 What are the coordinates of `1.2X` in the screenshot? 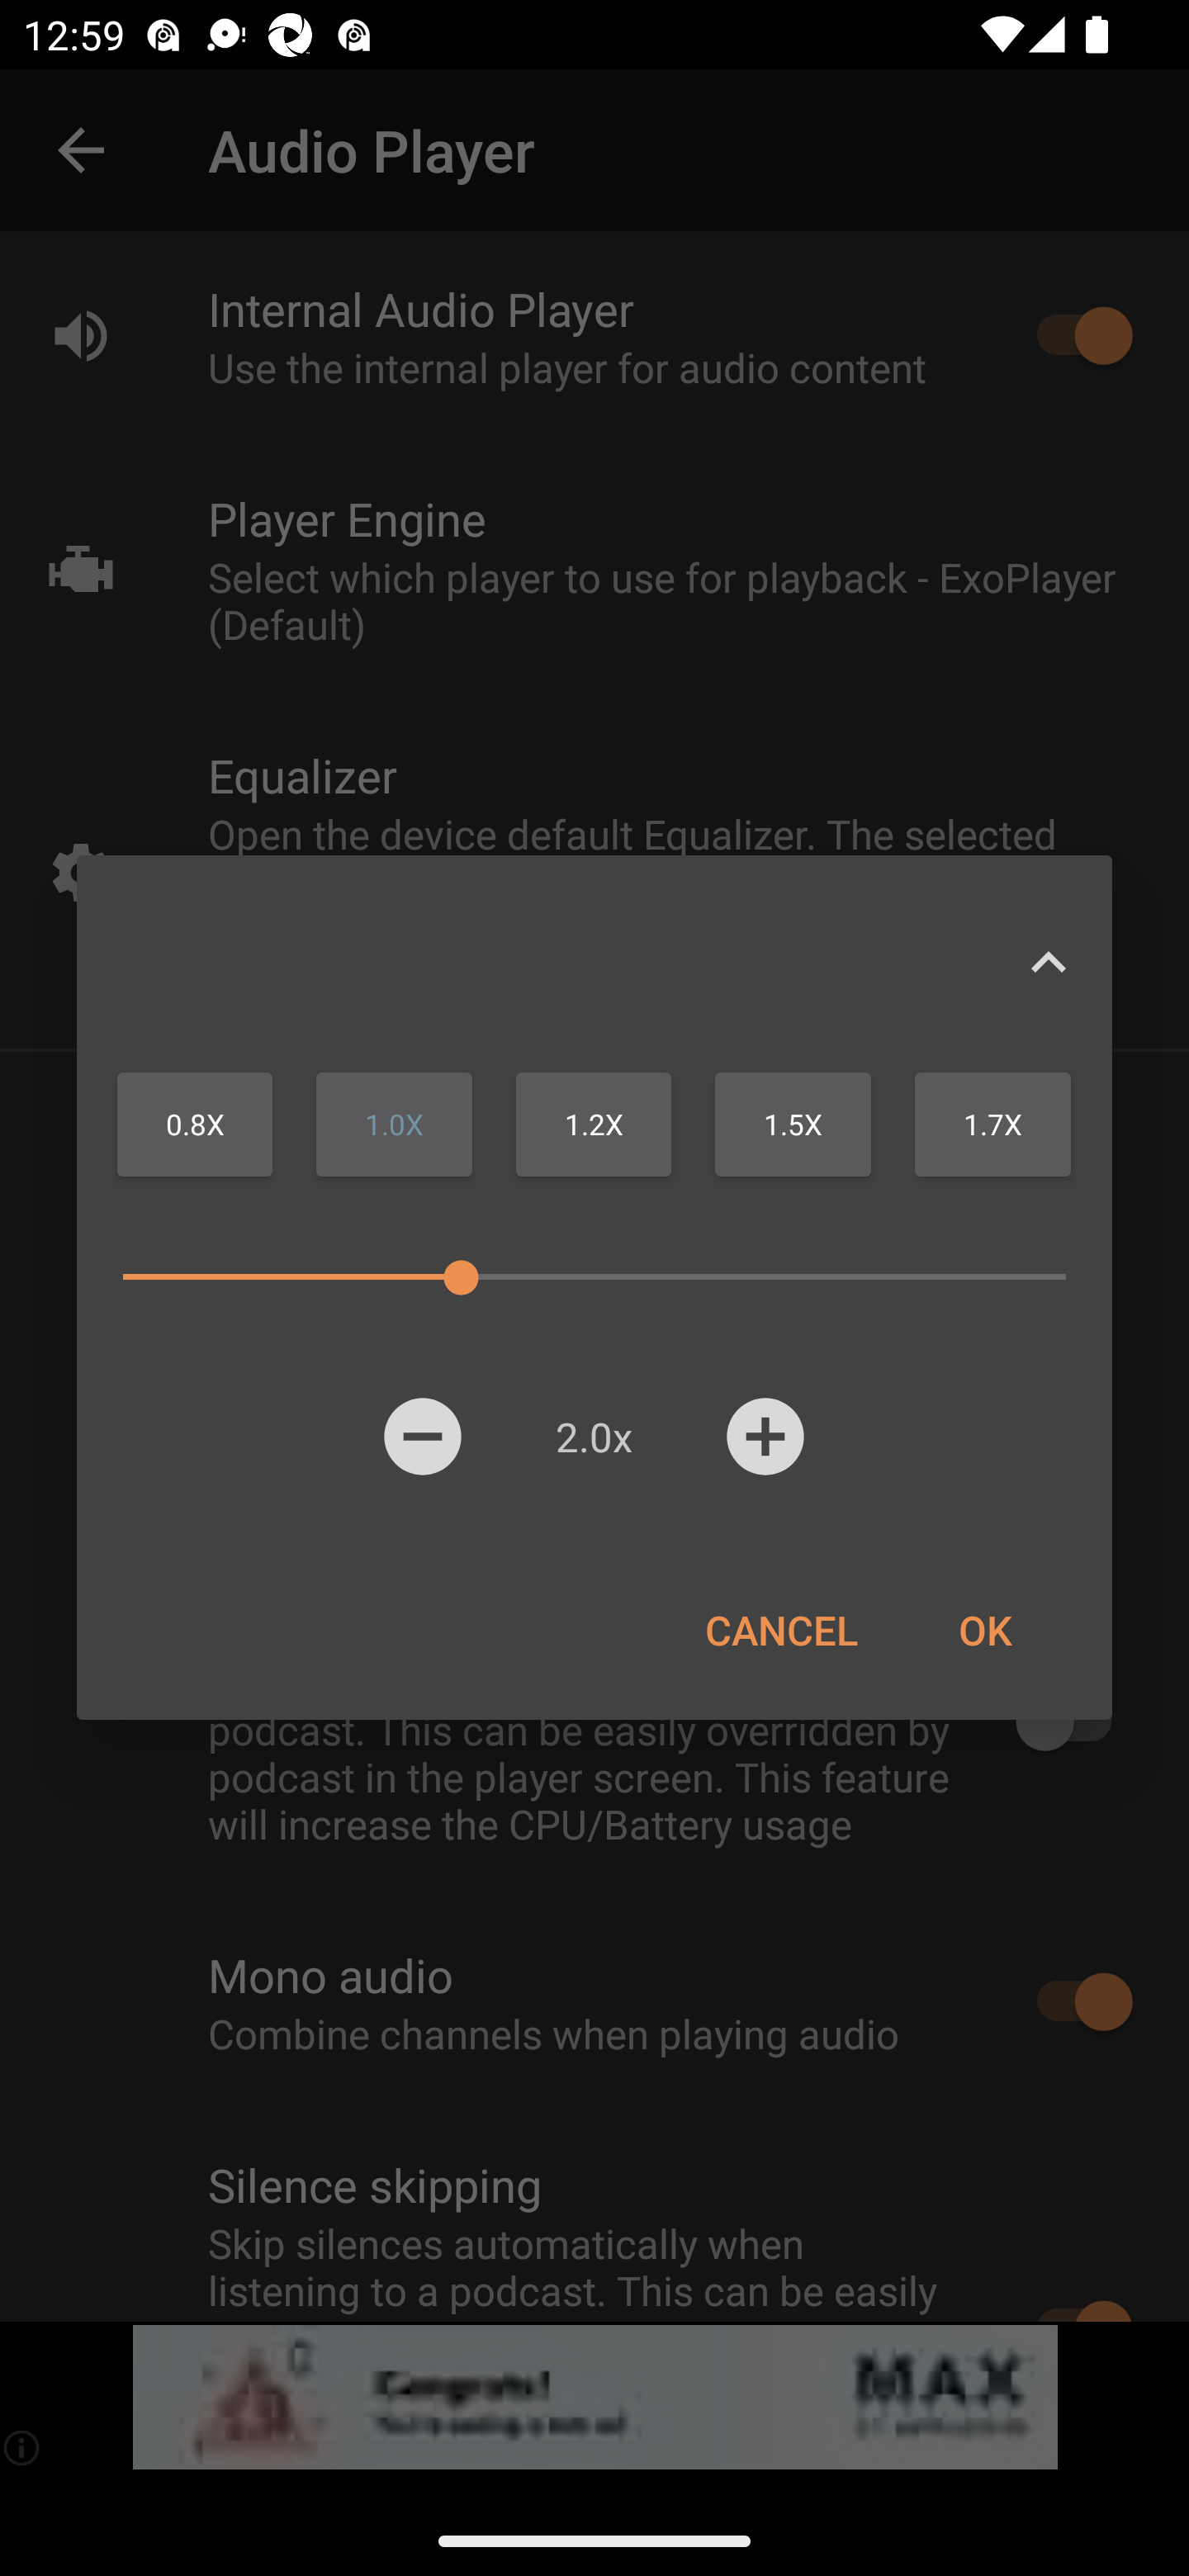 It's located at (593, 1125).